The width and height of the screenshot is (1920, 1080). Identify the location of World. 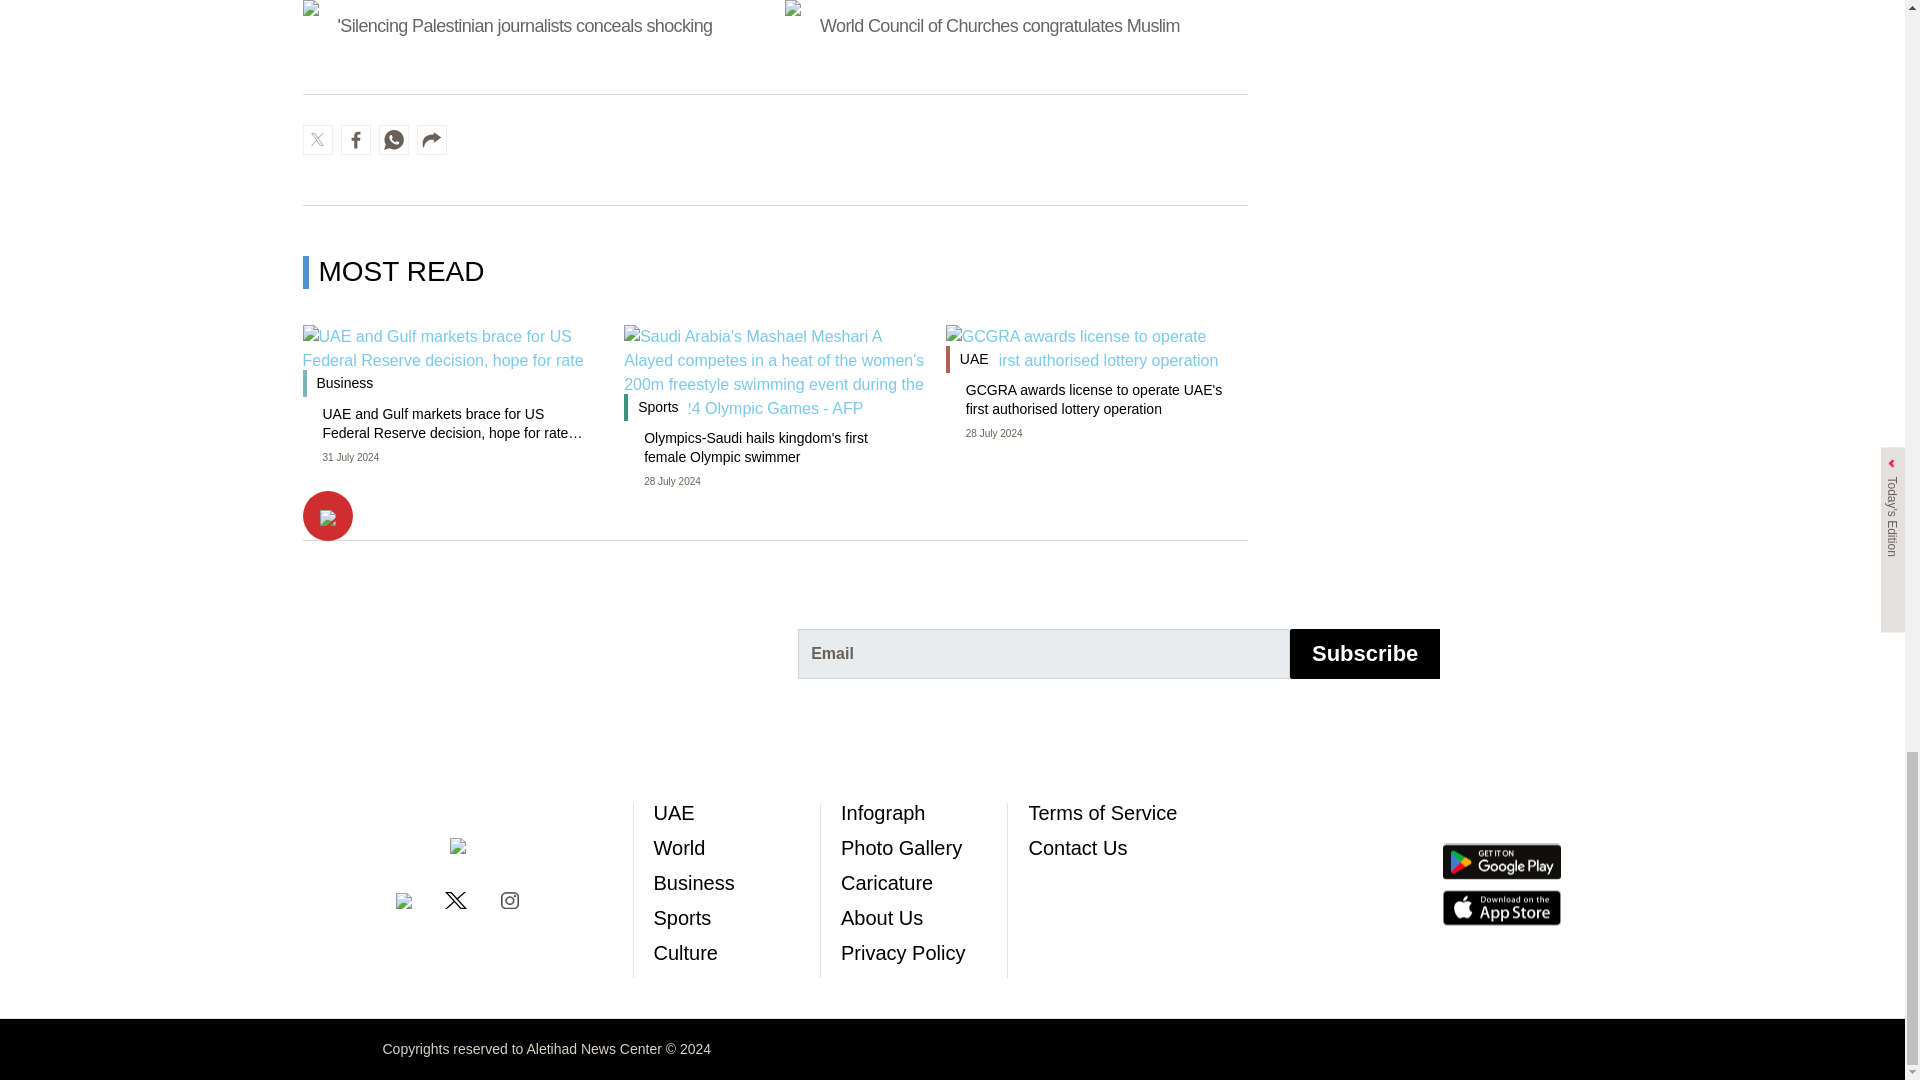
(680, 848).